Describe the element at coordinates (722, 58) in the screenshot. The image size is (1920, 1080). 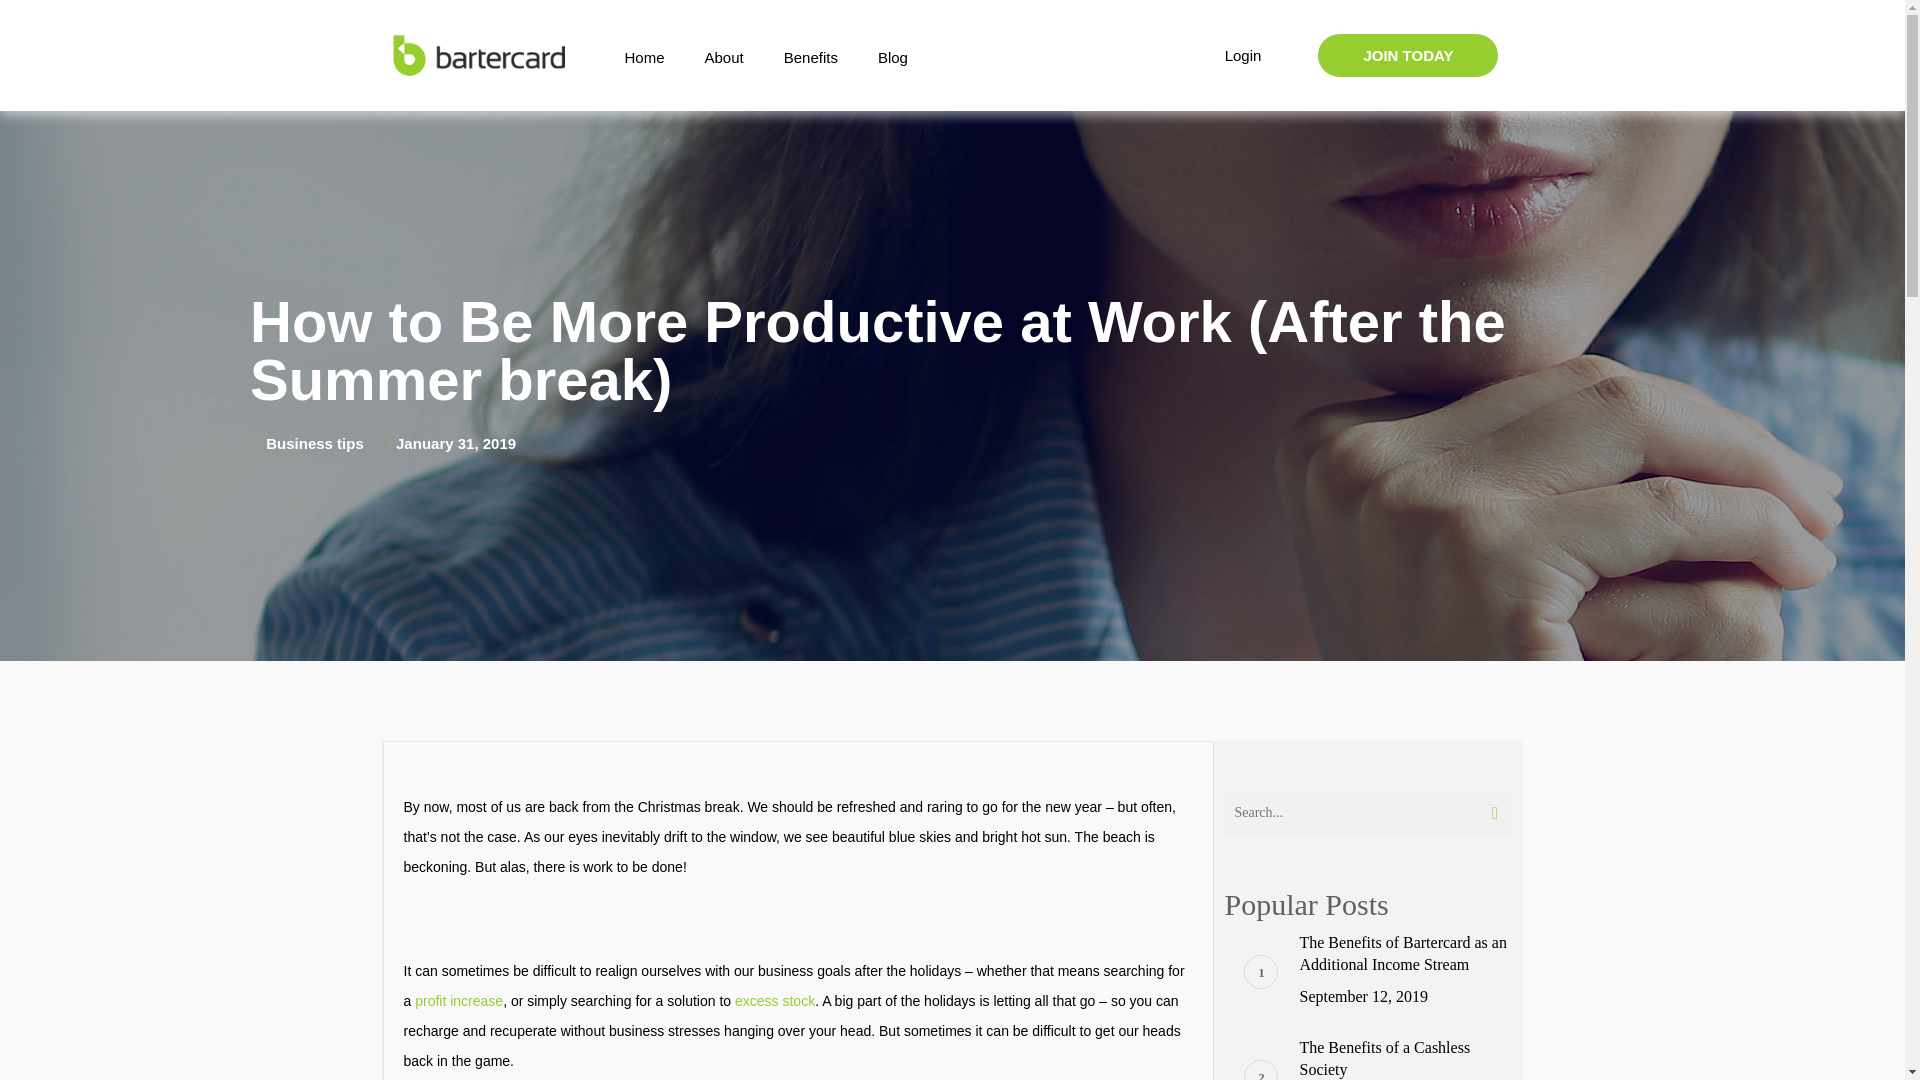
I see `About` at that location.